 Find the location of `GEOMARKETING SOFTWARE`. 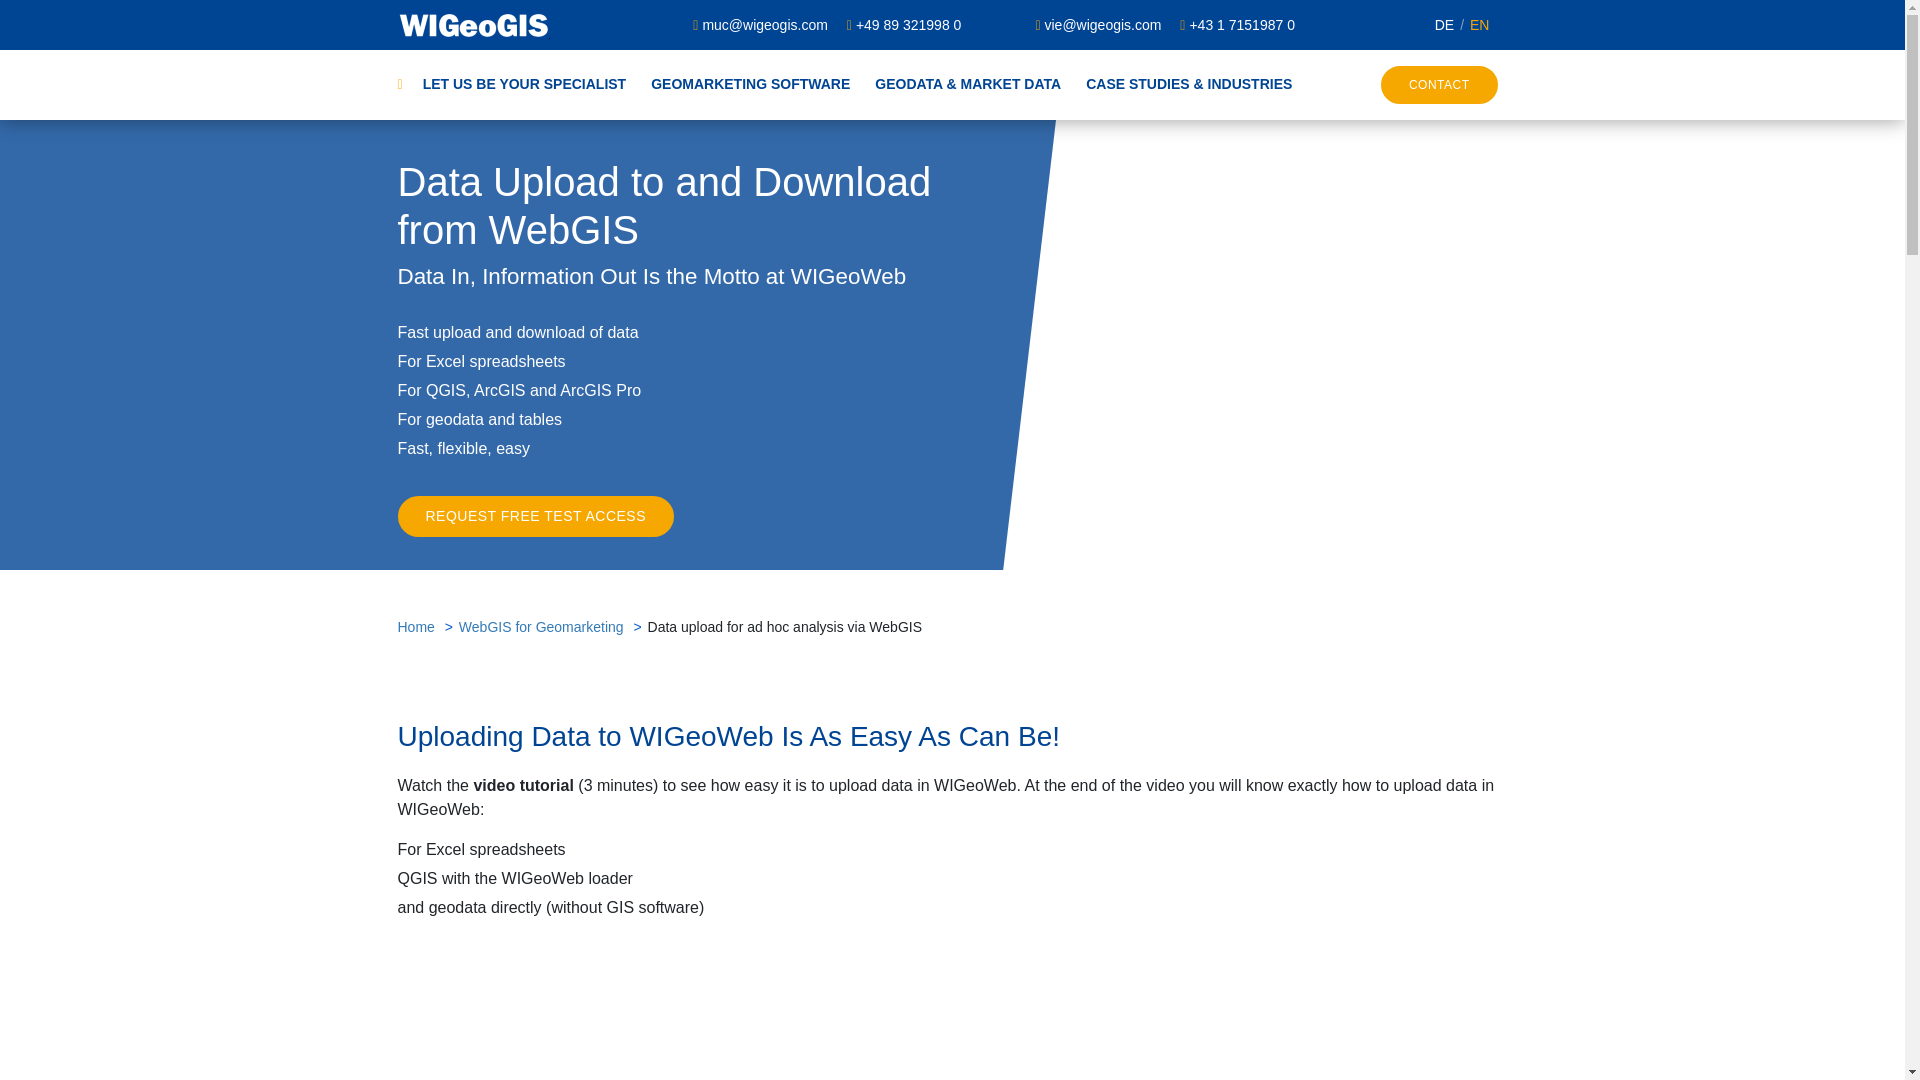

GEOMARKETING SOFTWARE is located at coordinates (738, 84).